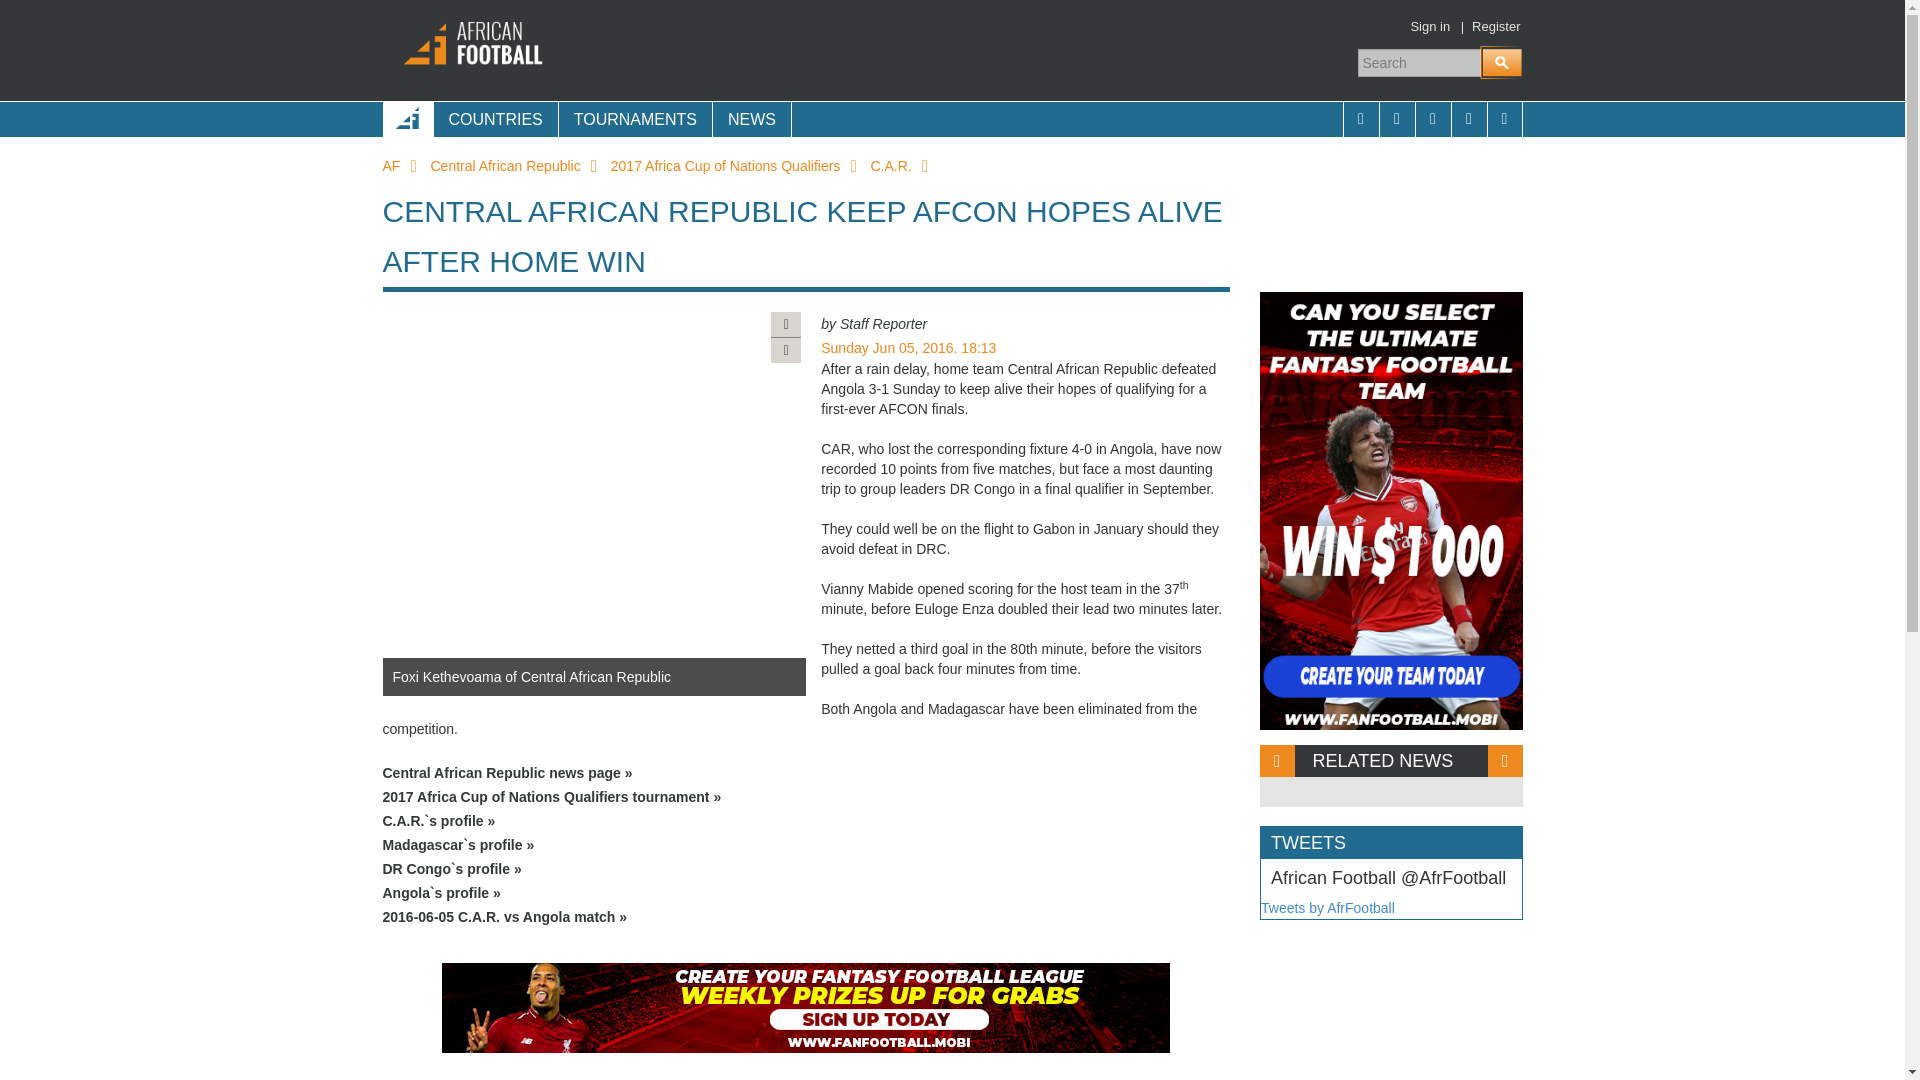 The image size is (1920, 1080). I want to click on Register, so click(1496, 26).